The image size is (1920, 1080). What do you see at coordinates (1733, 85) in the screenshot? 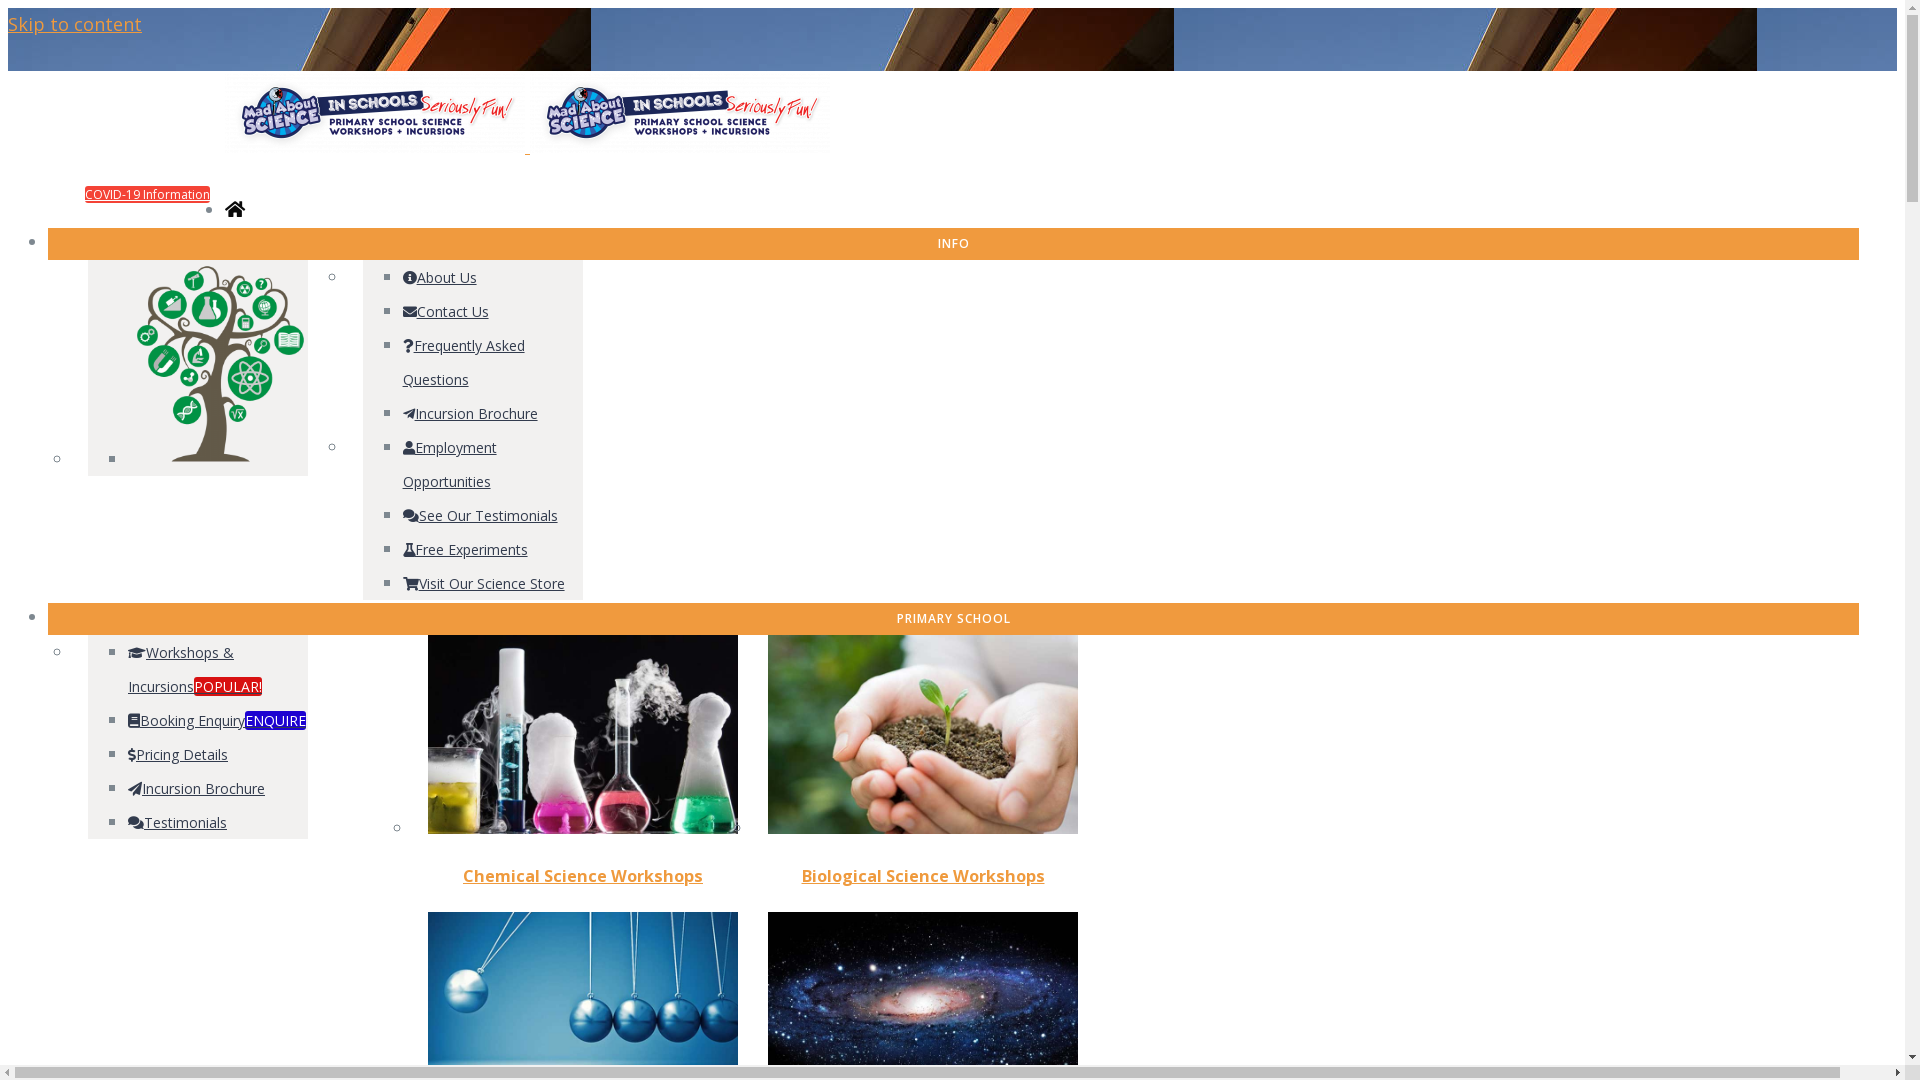
I see `linkedin` at bounding box center [1733, 85].